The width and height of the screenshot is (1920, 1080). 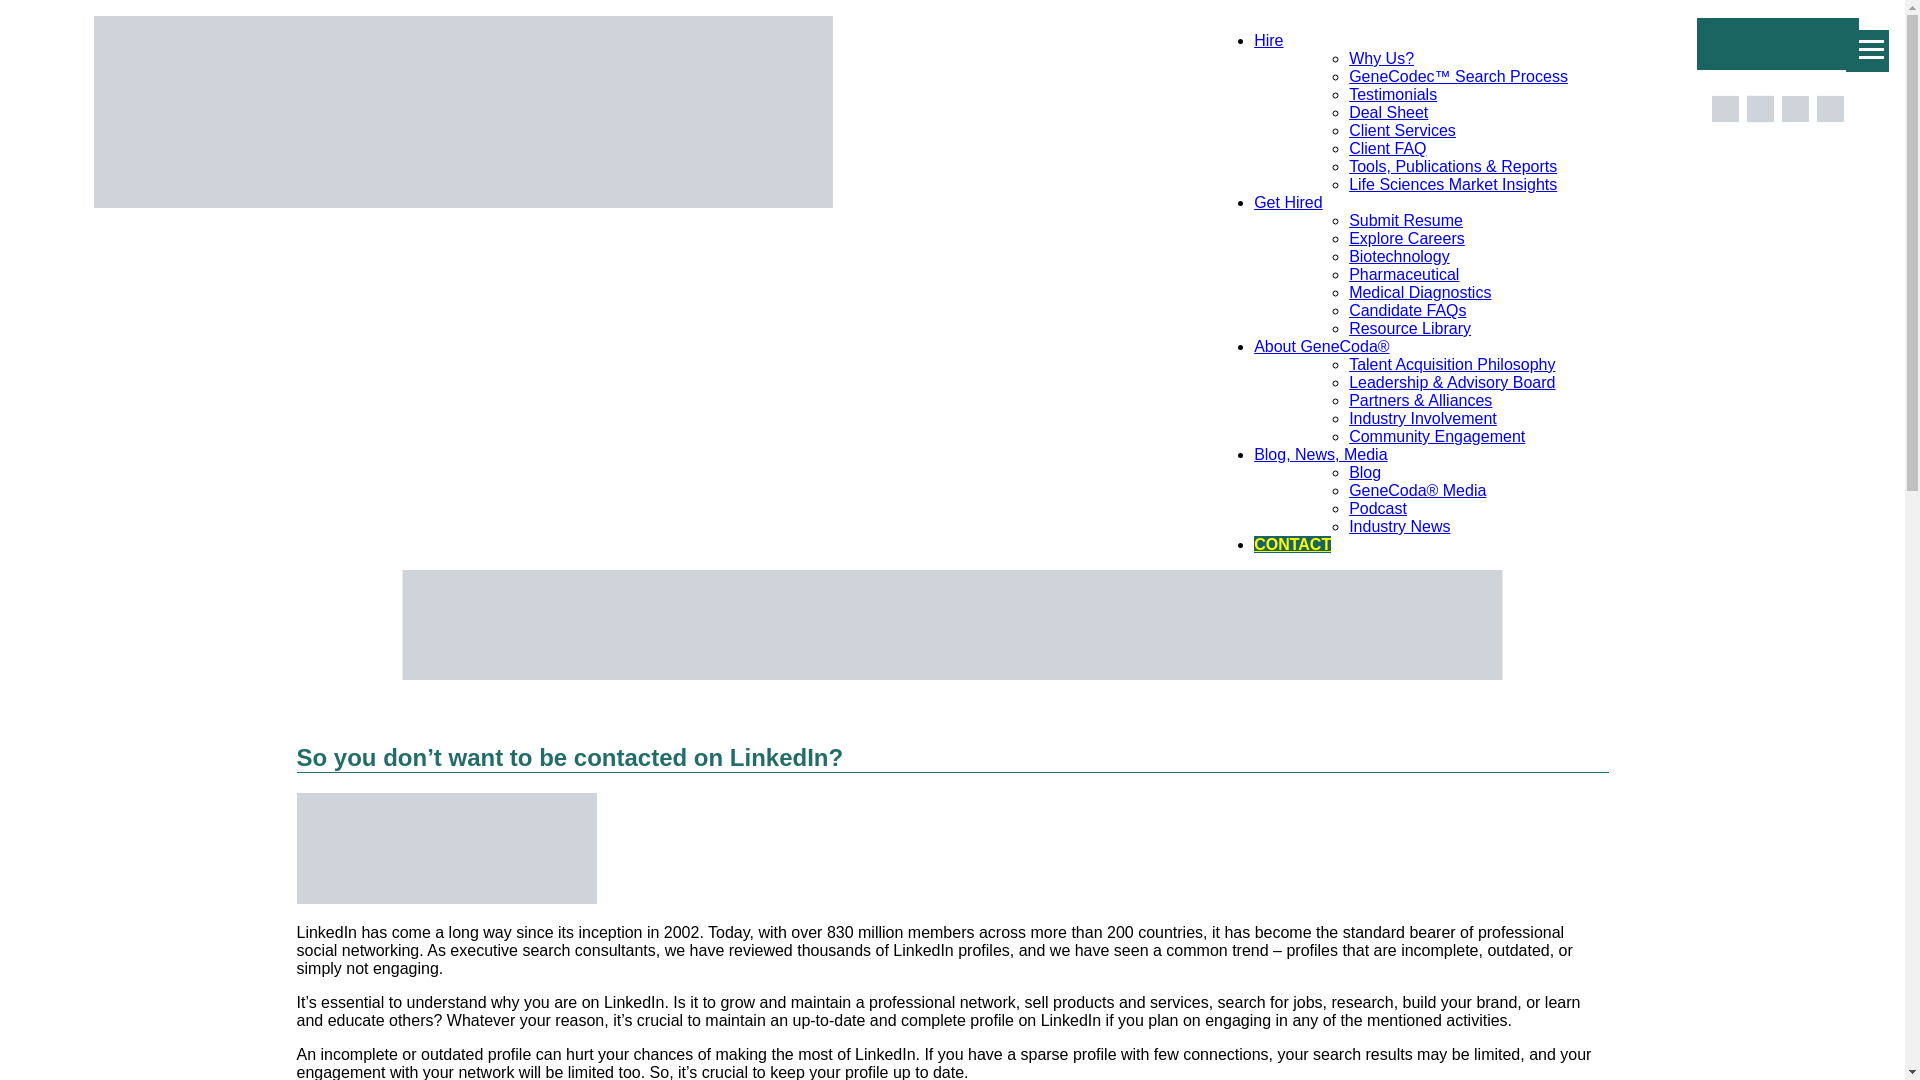 What do you see at coordinates (1288, 202) in the screenshot?
I see `Get Hired` at bounding box center [1288, 202].